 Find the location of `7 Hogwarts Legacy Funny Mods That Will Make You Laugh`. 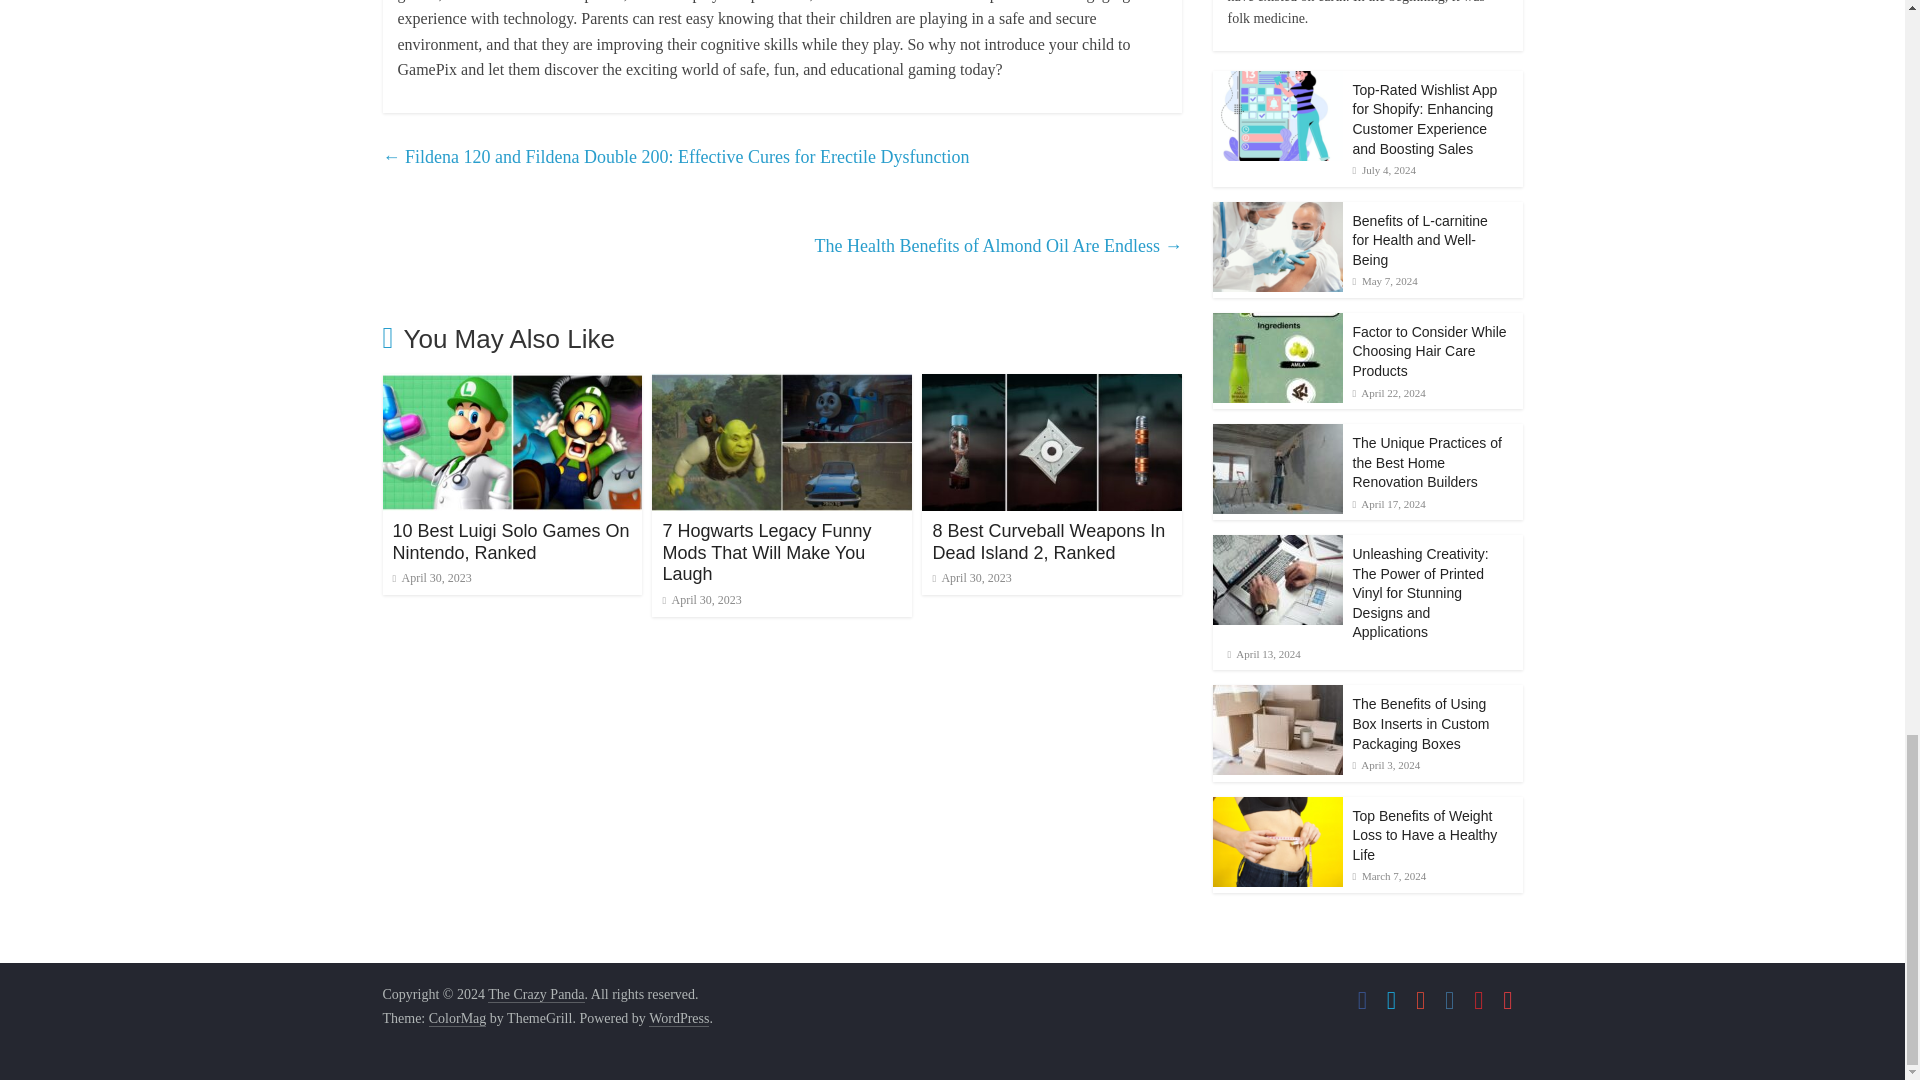

7 Hogwarts Legacy Funny Mods That Will Make You Laugh is located at coordinates (782, 386).